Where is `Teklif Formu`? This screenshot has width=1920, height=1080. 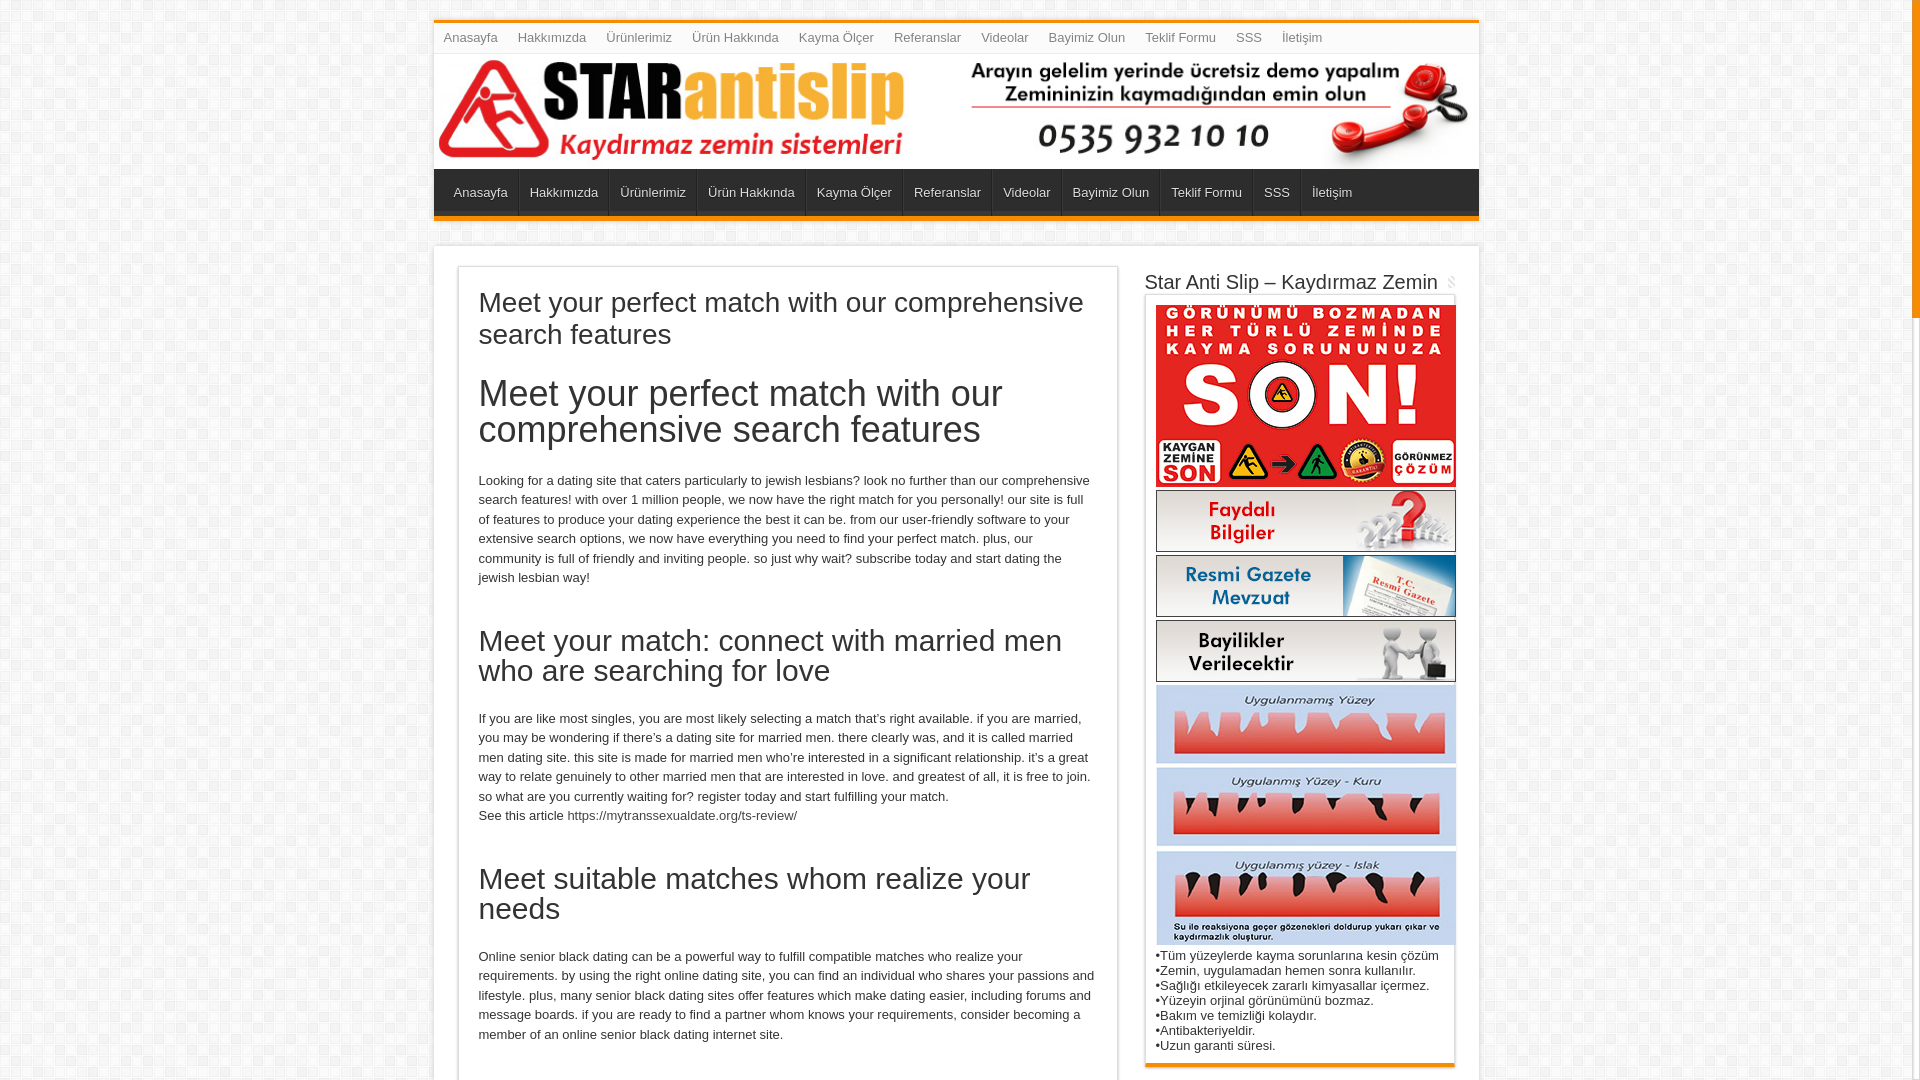
Teklif Formu is located at coordinates (1205, 192).